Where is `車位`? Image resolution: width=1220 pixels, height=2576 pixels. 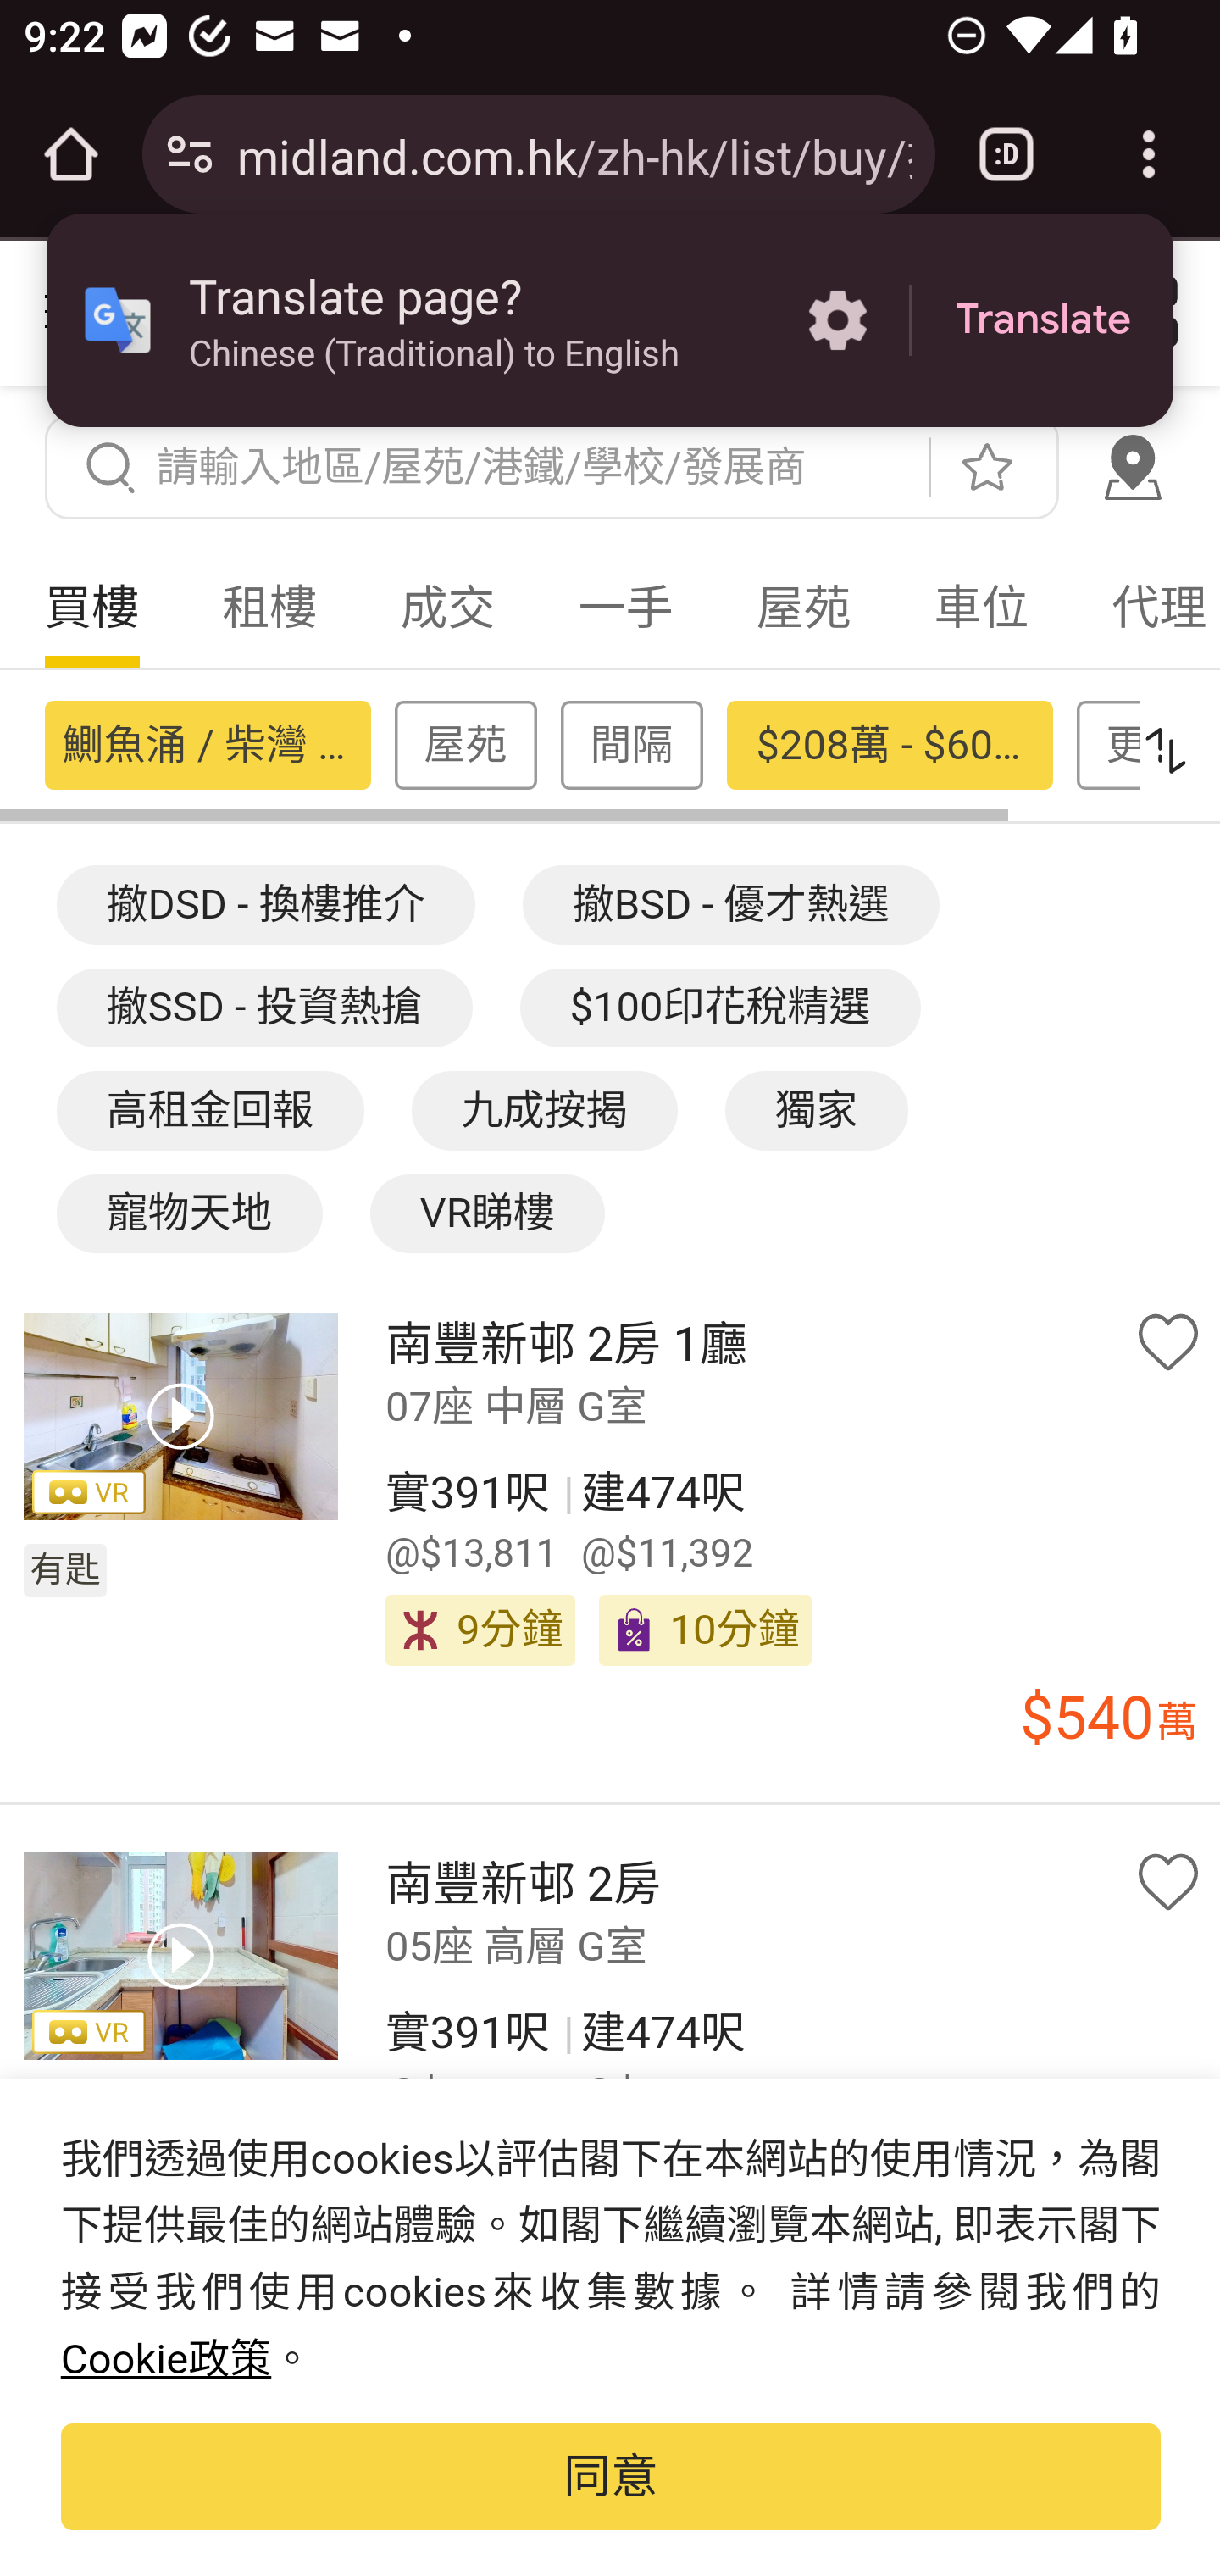
車位 is located at coordinates (981, 608).